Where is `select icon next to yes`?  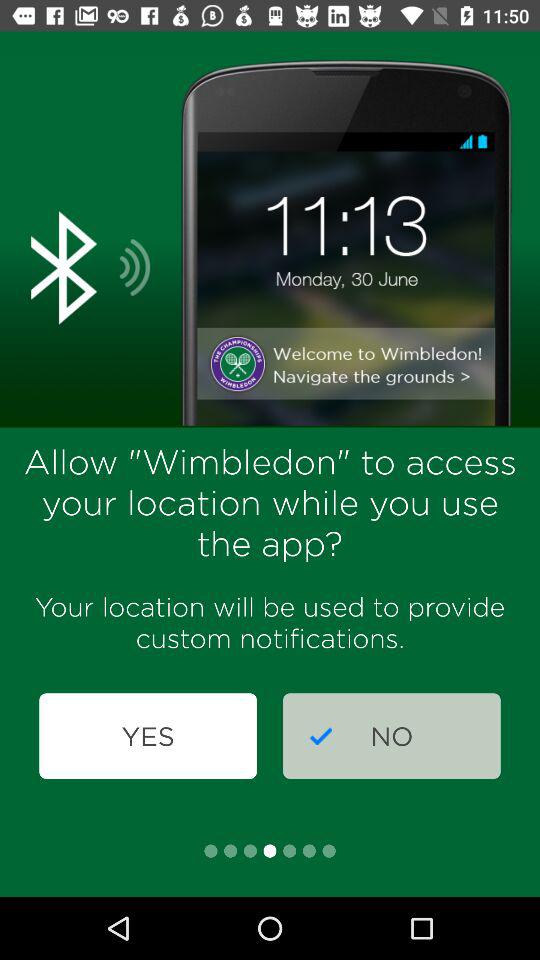 select icon next to yes is located at coordinates (392, 736).